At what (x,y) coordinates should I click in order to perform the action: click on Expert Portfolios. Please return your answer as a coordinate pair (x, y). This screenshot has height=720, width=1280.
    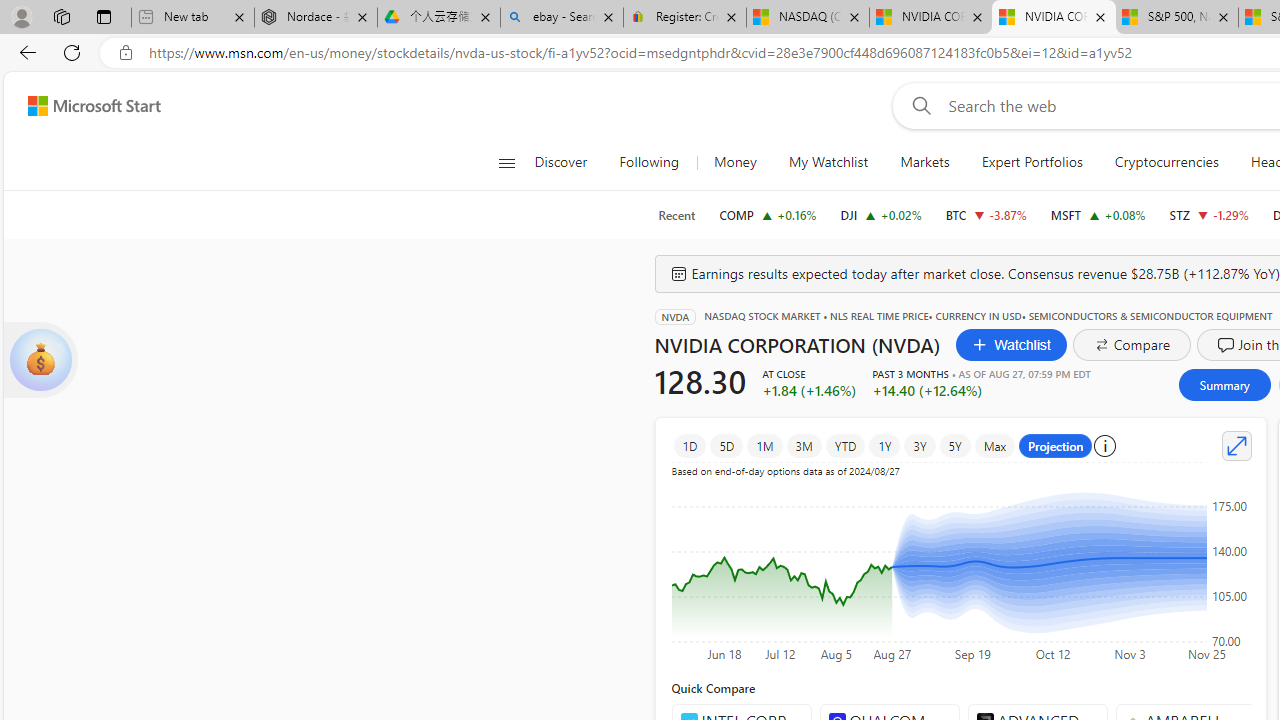
    Looking at the image, I should click on (1032, 162).